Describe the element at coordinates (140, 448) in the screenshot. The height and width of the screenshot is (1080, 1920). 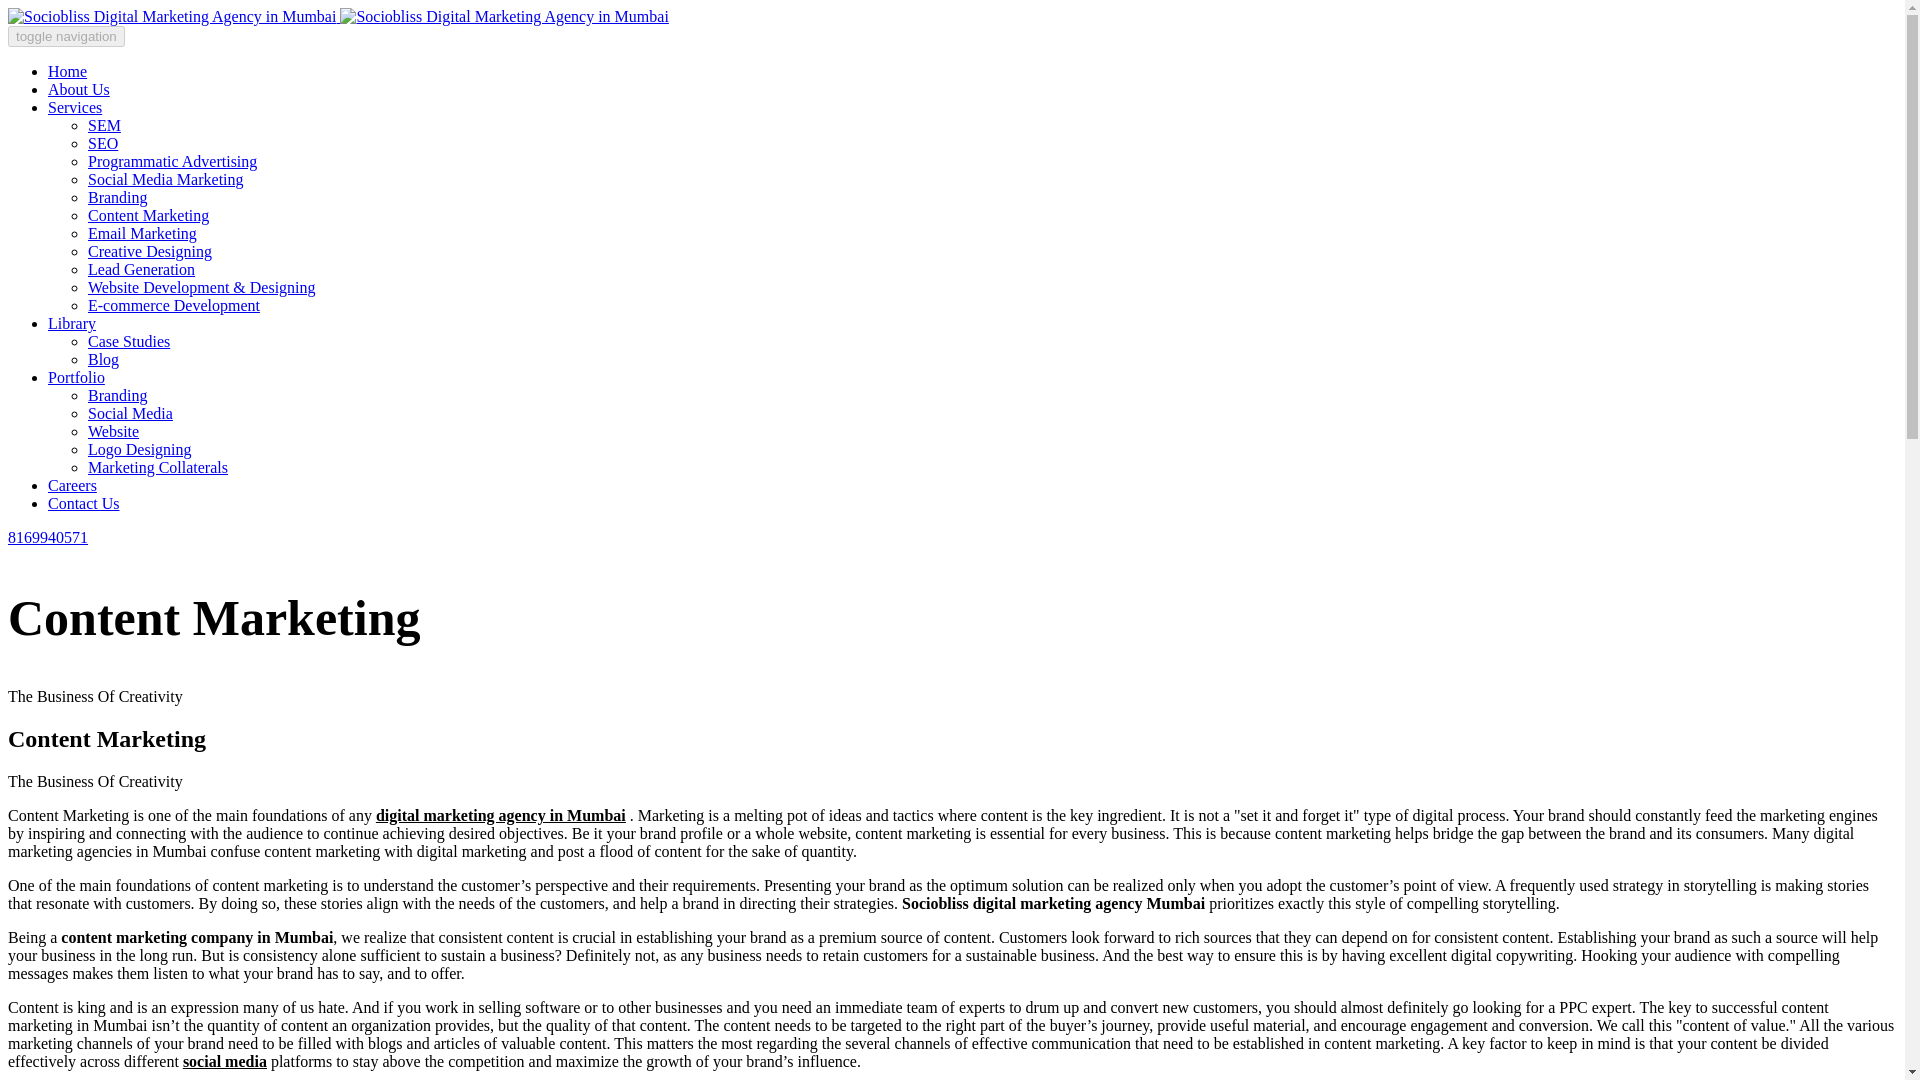
I see `Logo Designing` at that location.